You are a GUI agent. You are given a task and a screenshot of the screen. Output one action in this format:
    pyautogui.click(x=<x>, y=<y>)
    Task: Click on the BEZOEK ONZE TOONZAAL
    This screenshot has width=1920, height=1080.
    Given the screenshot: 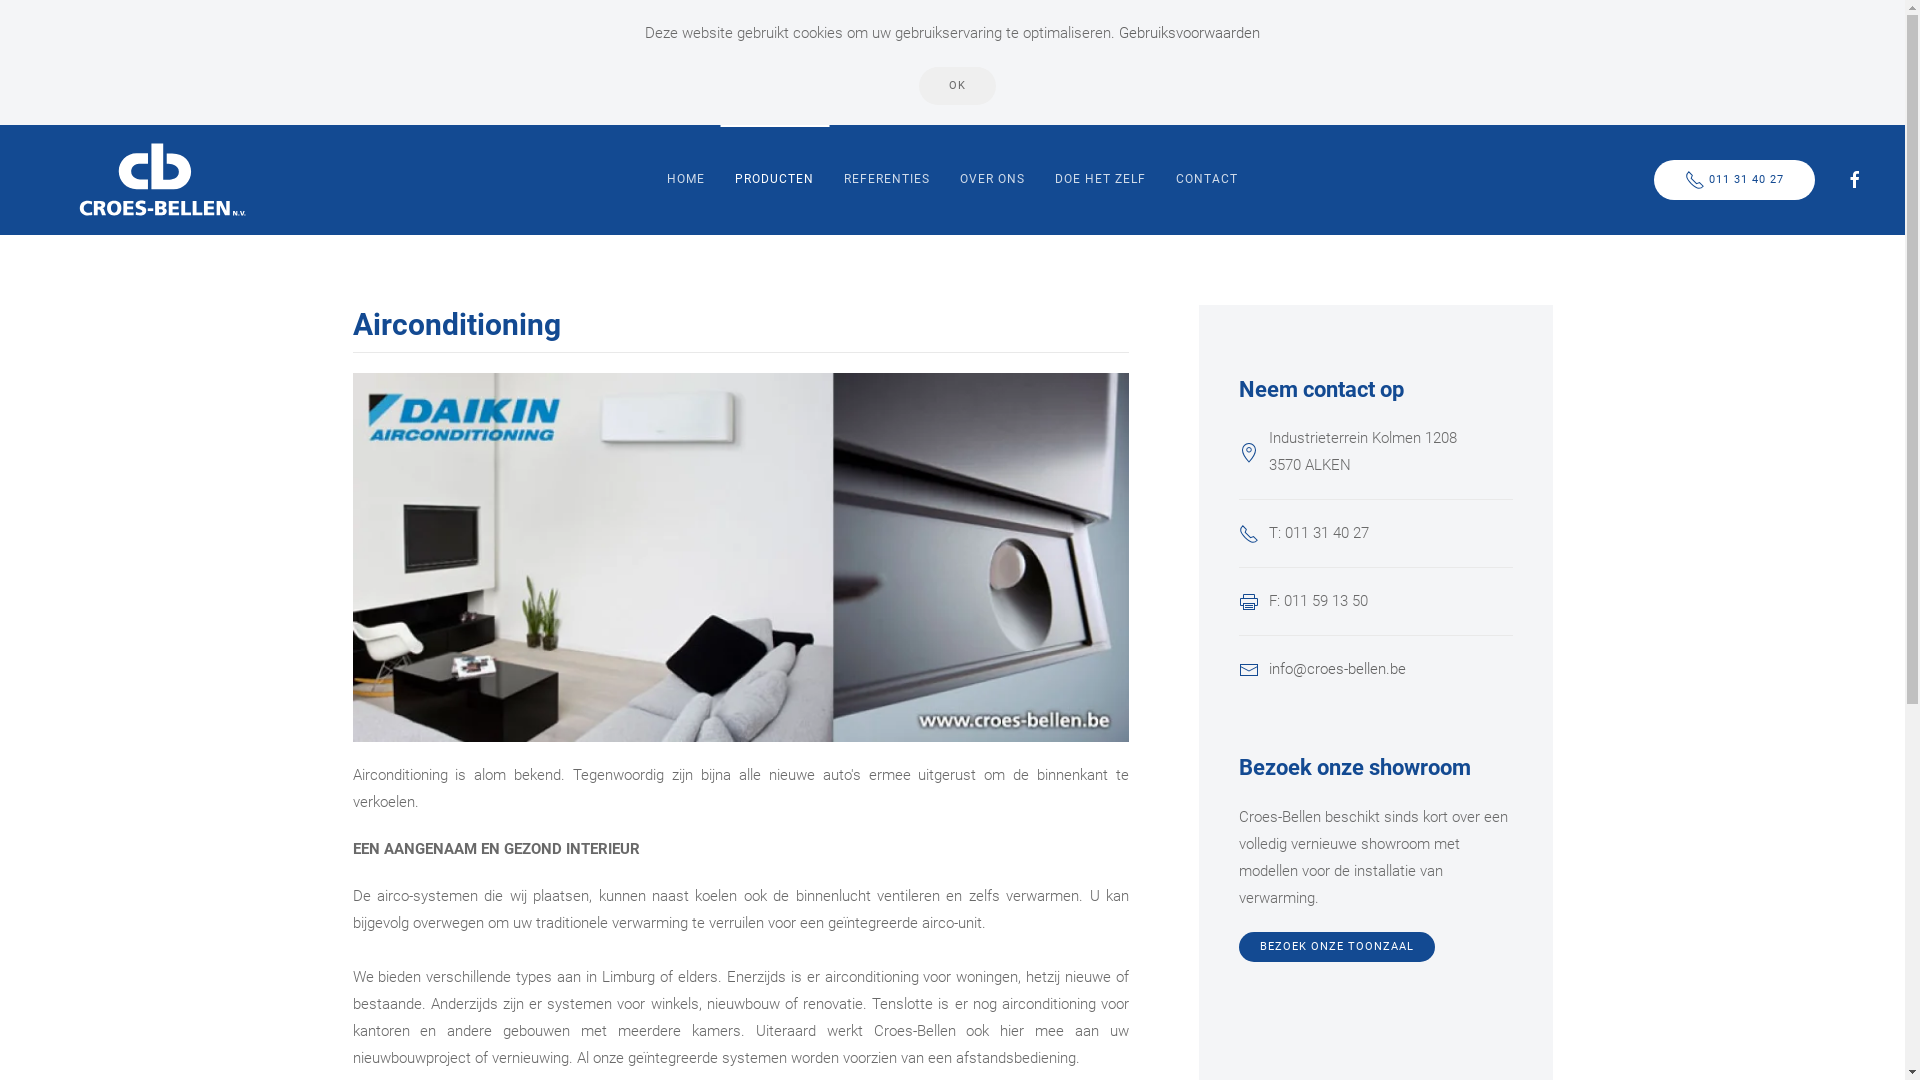 What is the action you would take?
    pyautogui.click(x=1337, y=947)
    